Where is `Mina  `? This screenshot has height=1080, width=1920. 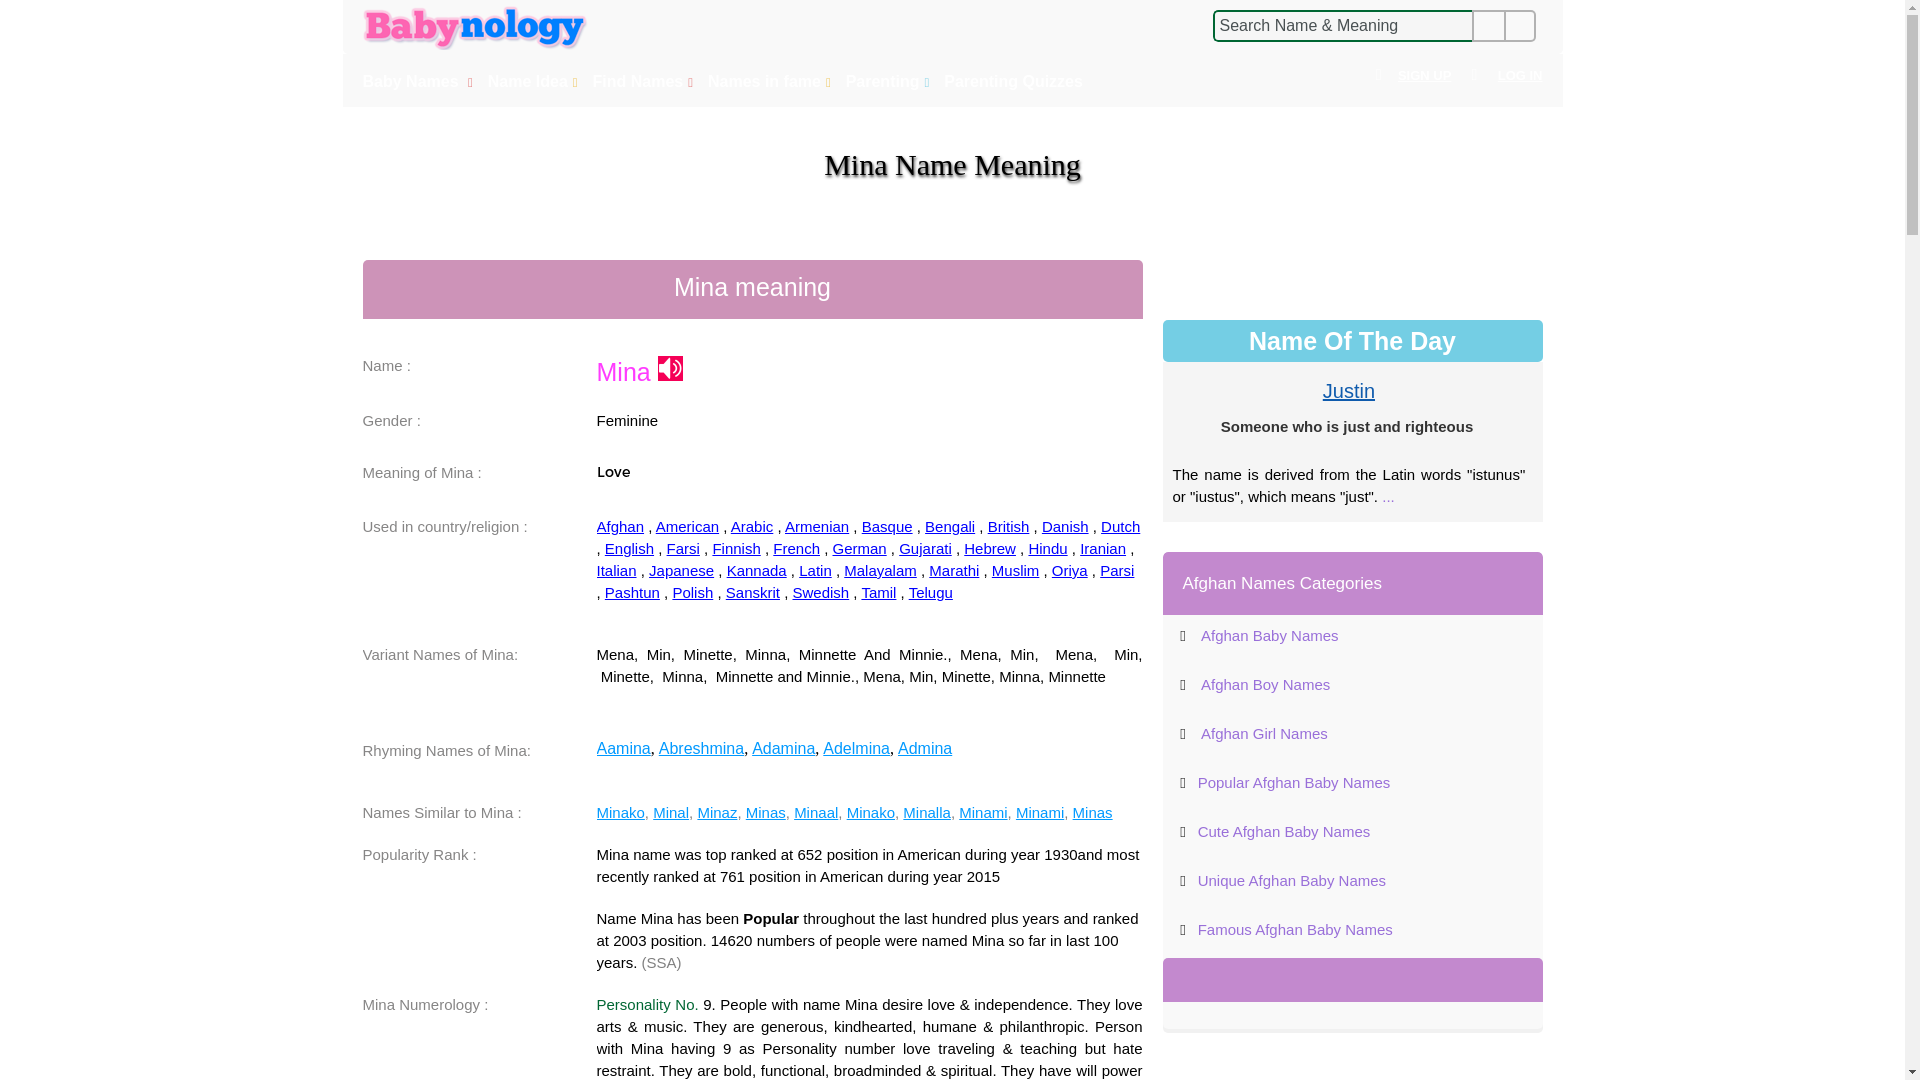 Mina   is located at coordinates (670, 368).